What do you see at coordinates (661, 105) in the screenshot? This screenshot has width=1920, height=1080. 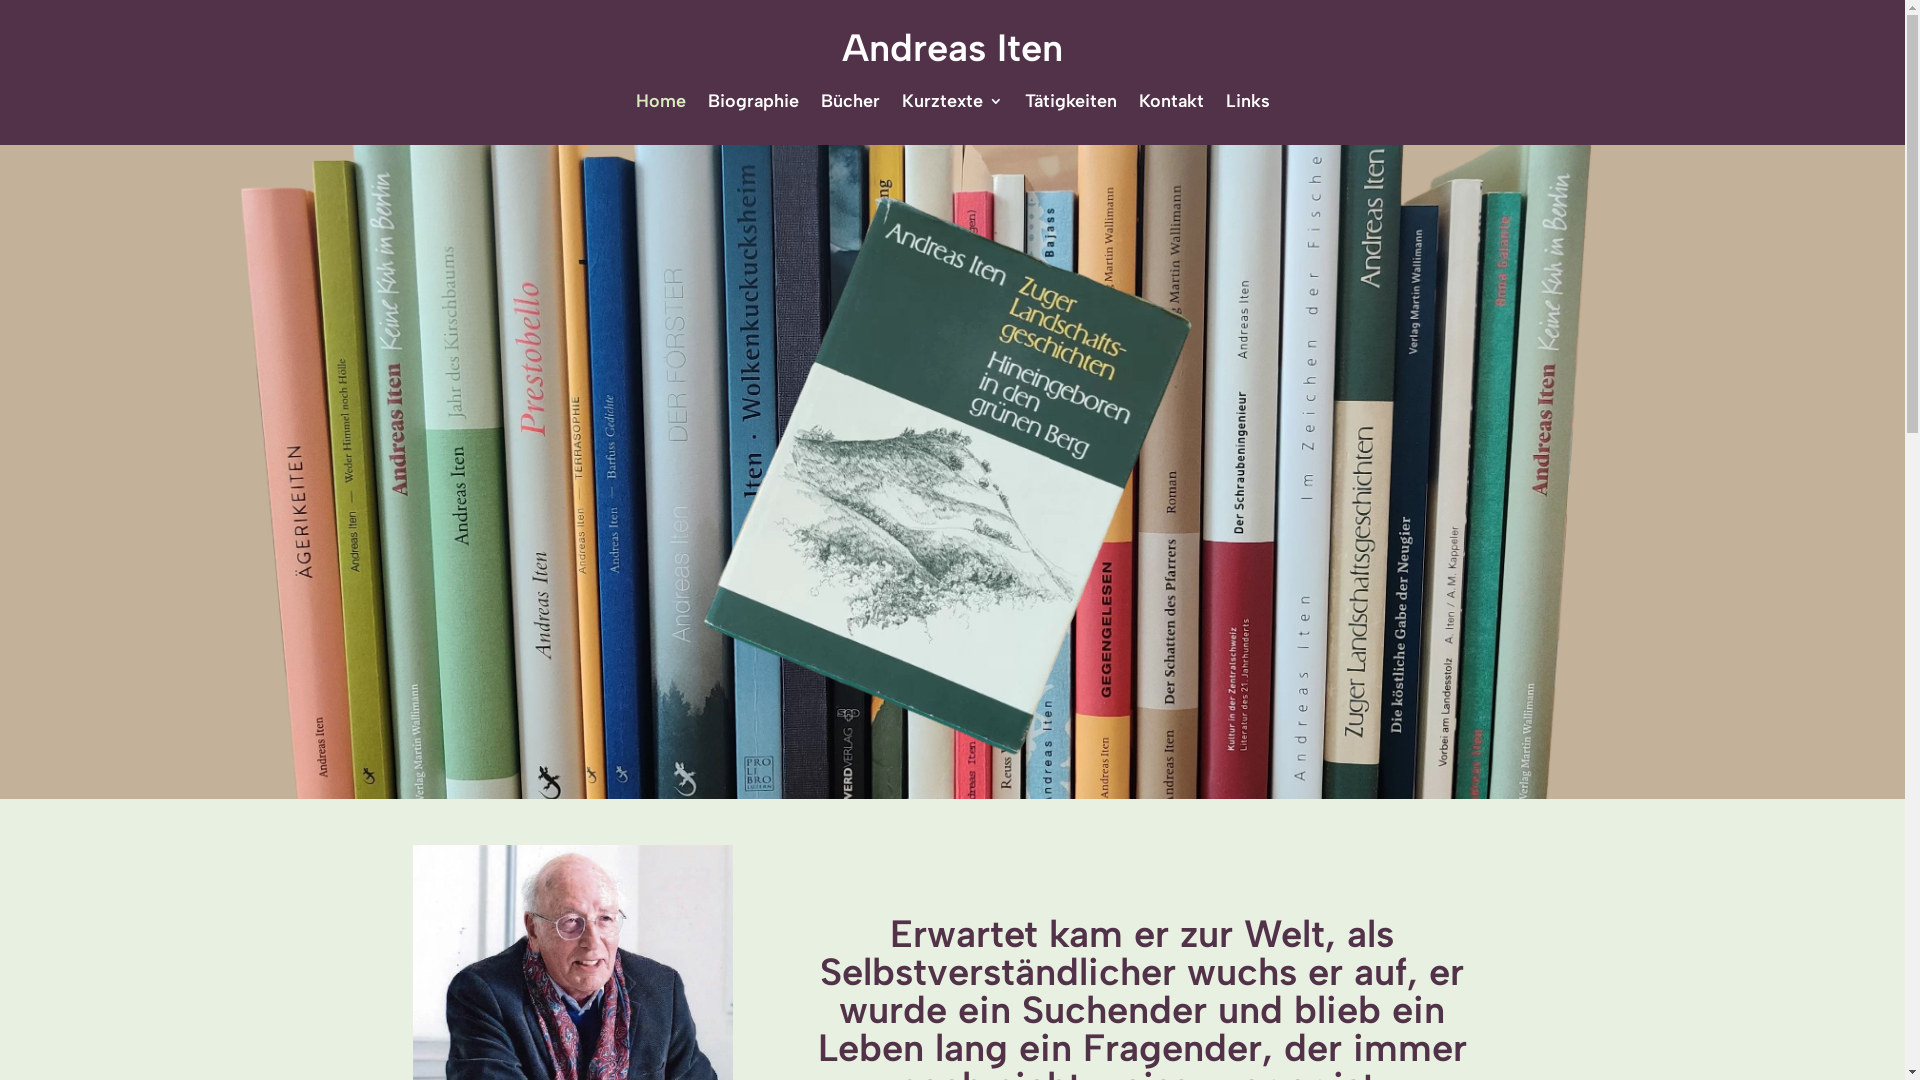 I see `Home` at bounding box center [661, 105].